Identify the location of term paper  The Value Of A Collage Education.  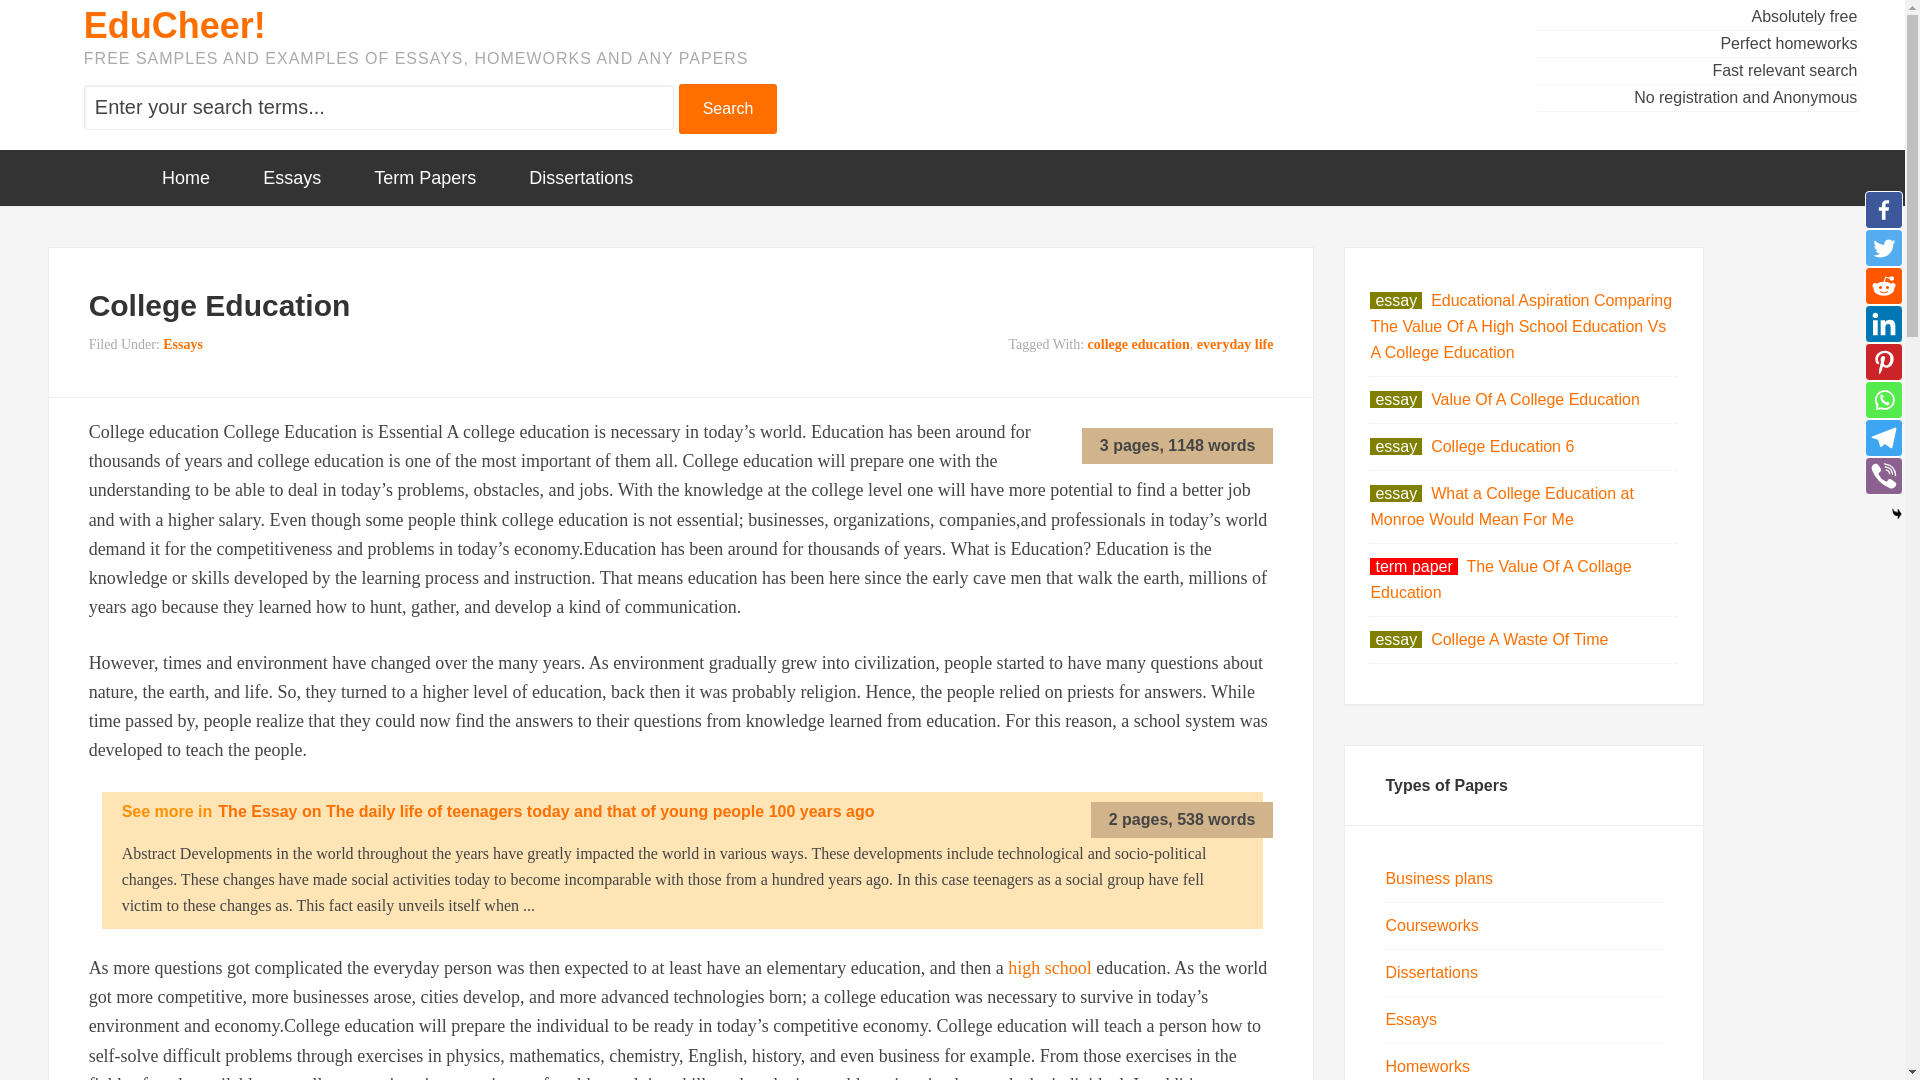
(1500, 579).